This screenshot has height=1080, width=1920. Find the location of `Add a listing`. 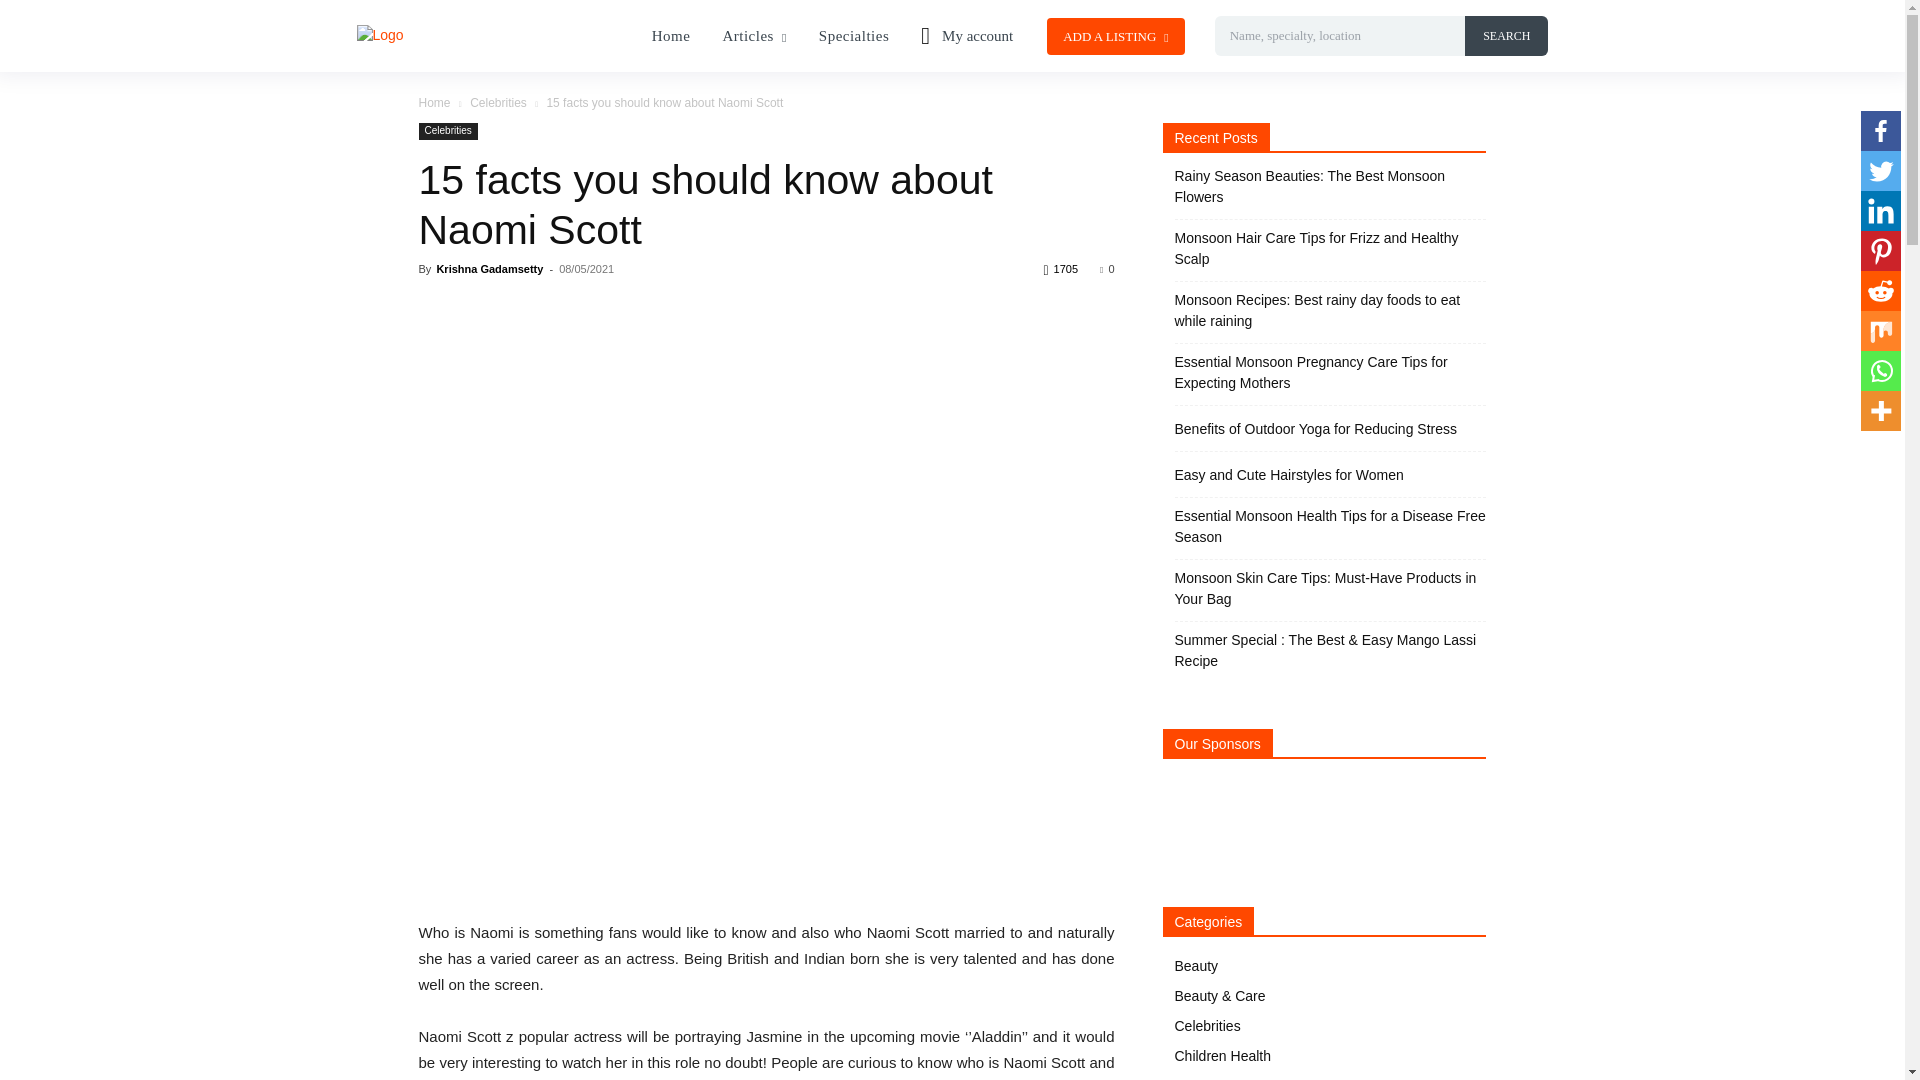

Add a listing is located at coordinates (1115, 36).